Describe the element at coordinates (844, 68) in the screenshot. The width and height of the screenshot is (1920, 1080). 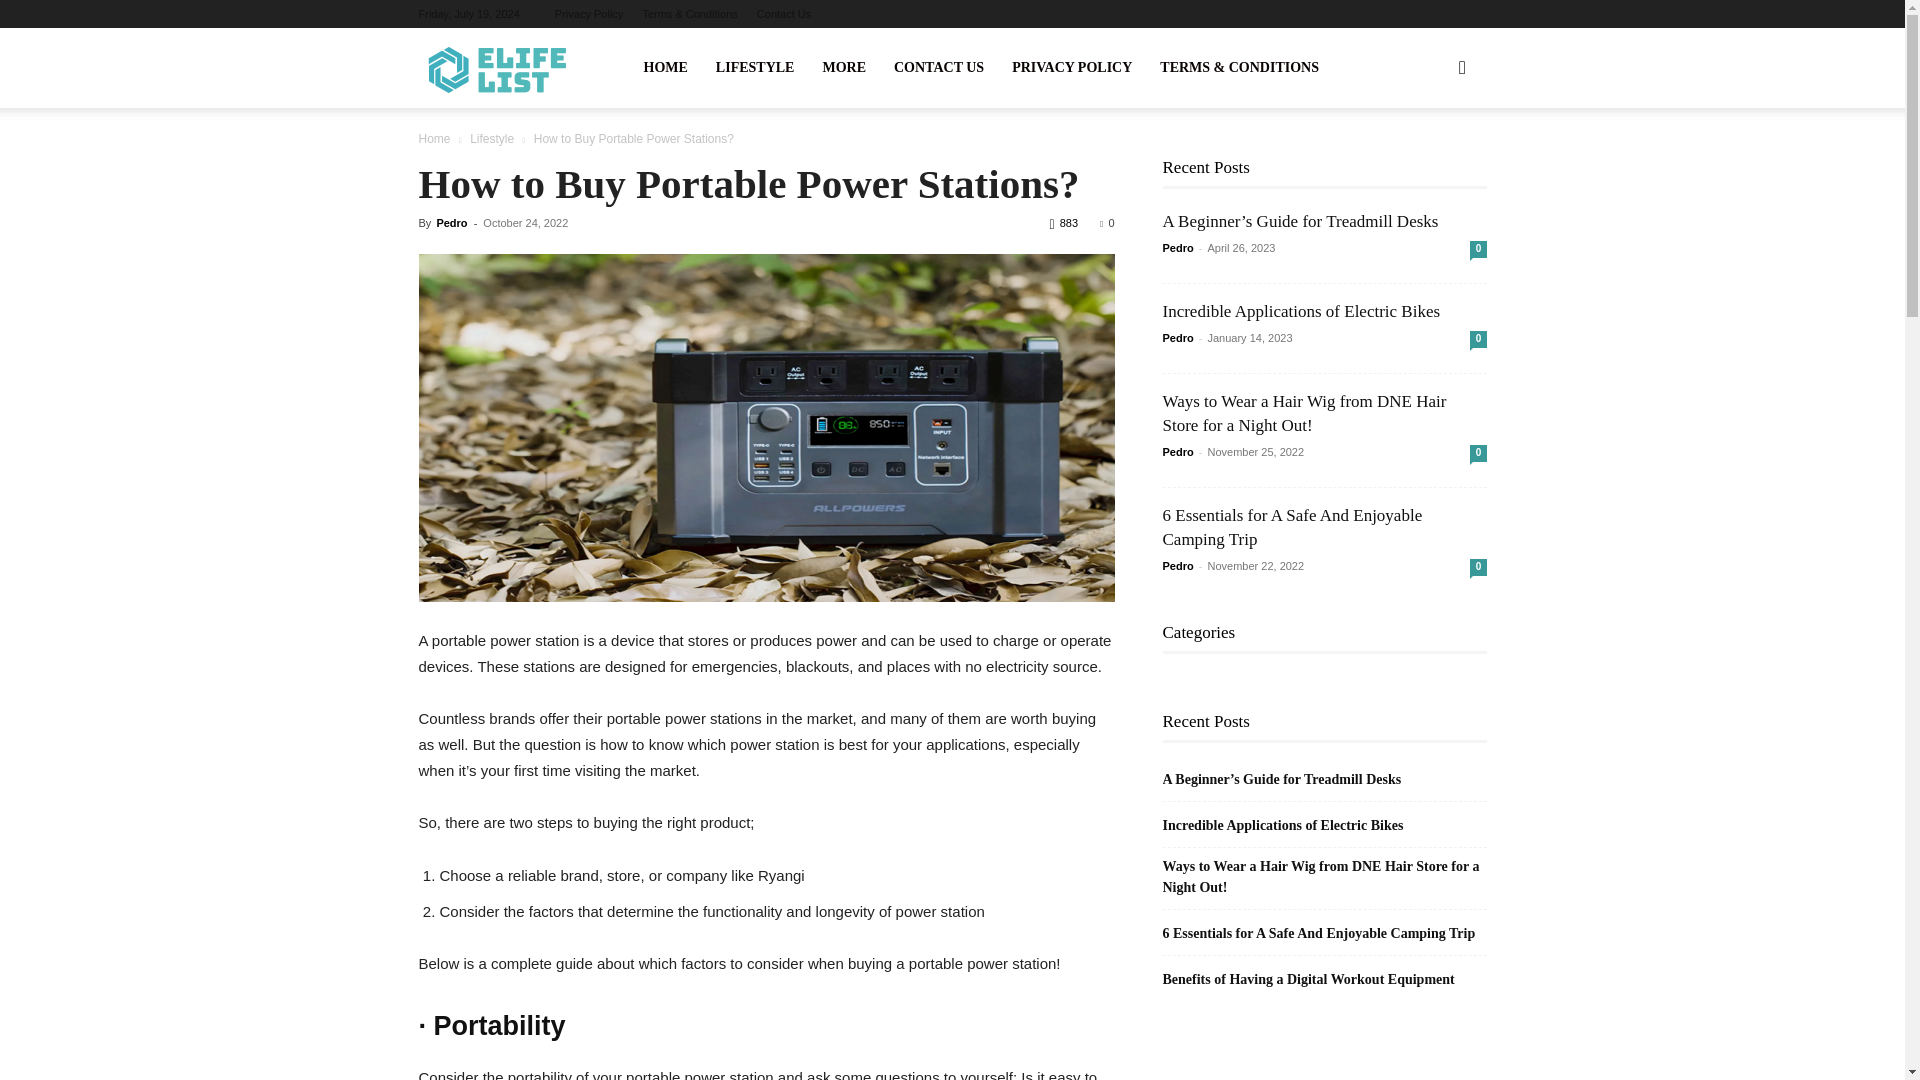
I see `MORE` at that location.